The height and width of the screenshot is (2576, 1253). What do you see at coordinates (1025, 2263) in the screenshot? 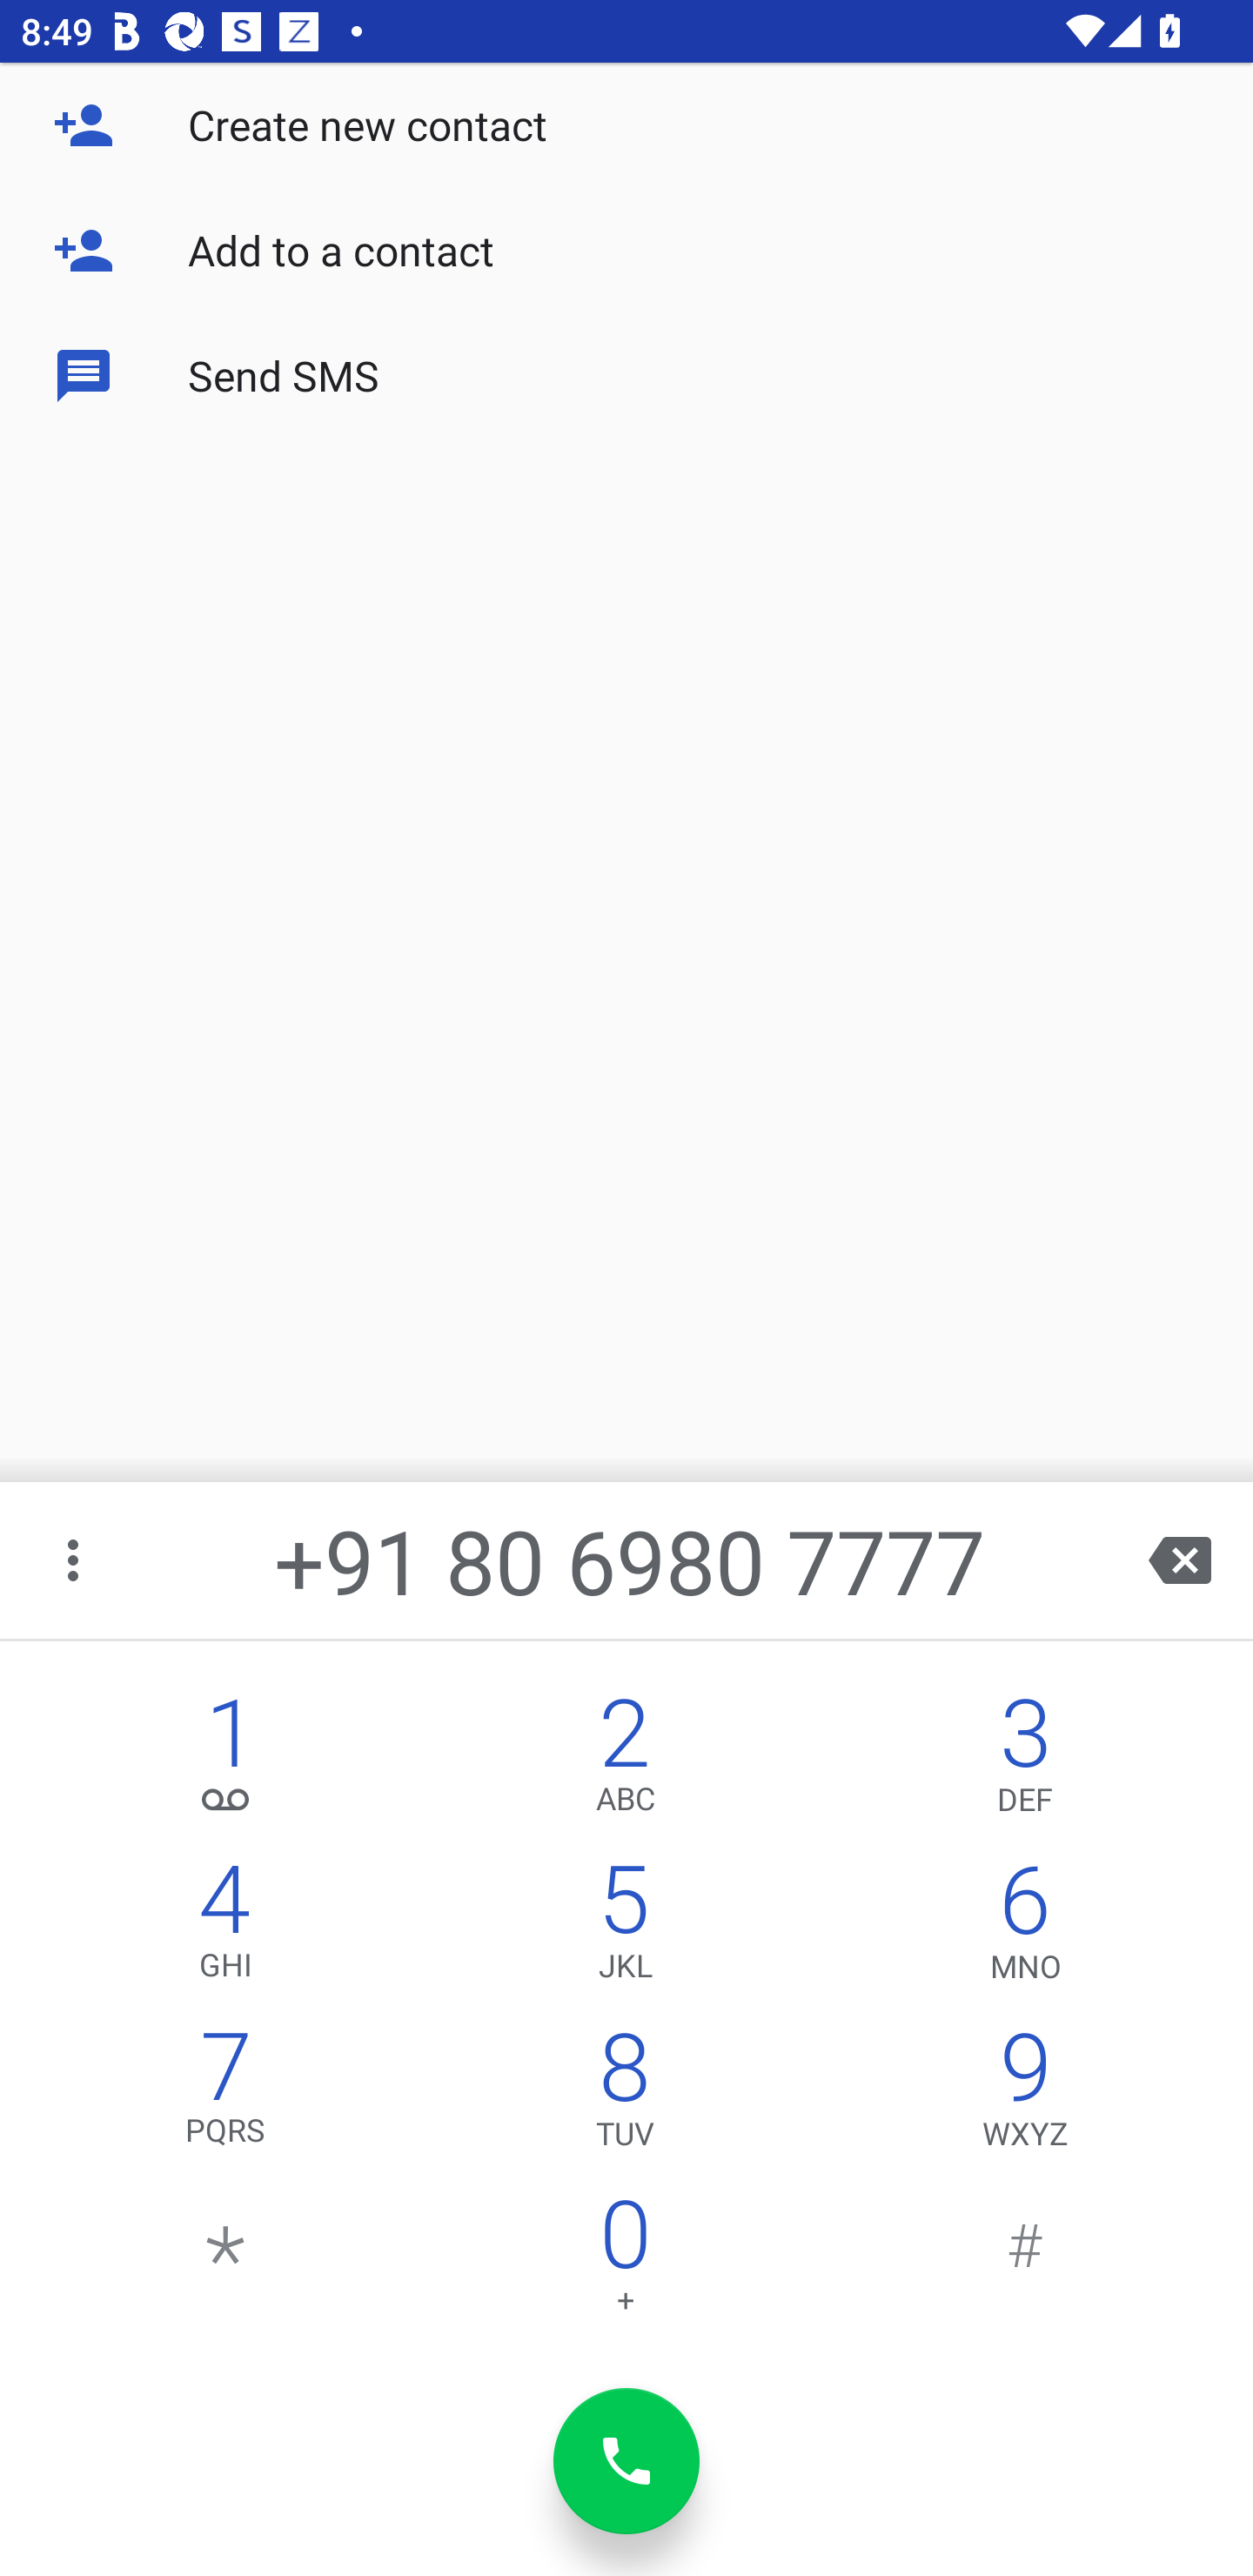
I see `#` at bounding box center [1025, 2263].